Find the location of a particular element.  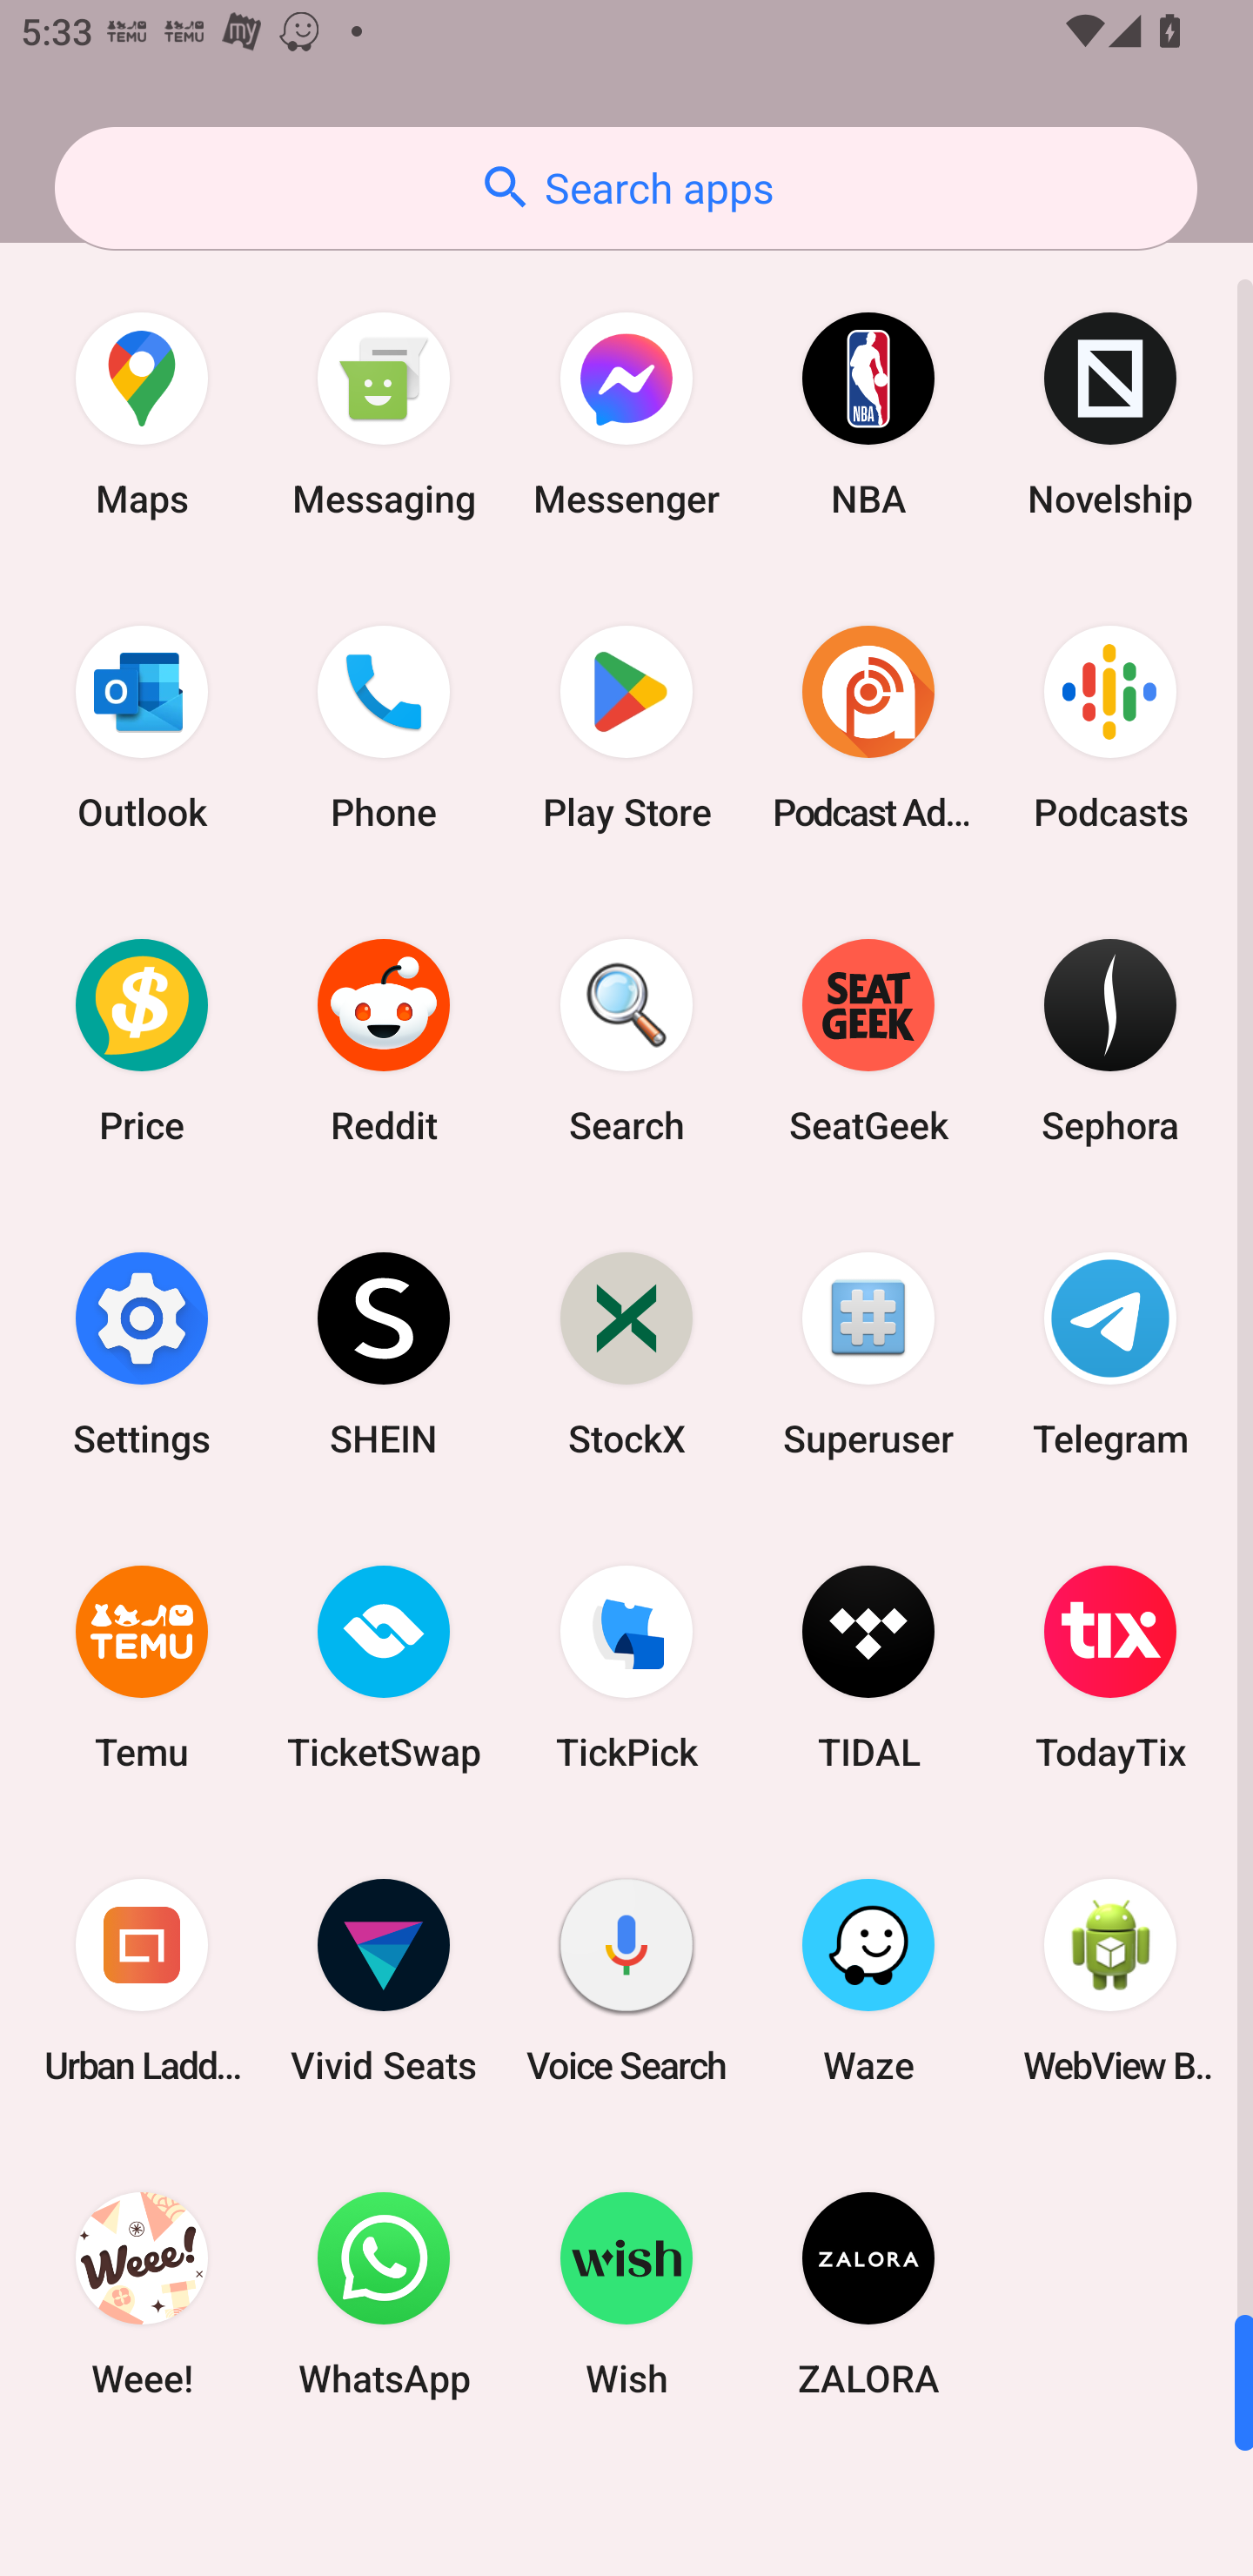

Search is located at coordinates (626, 1041).